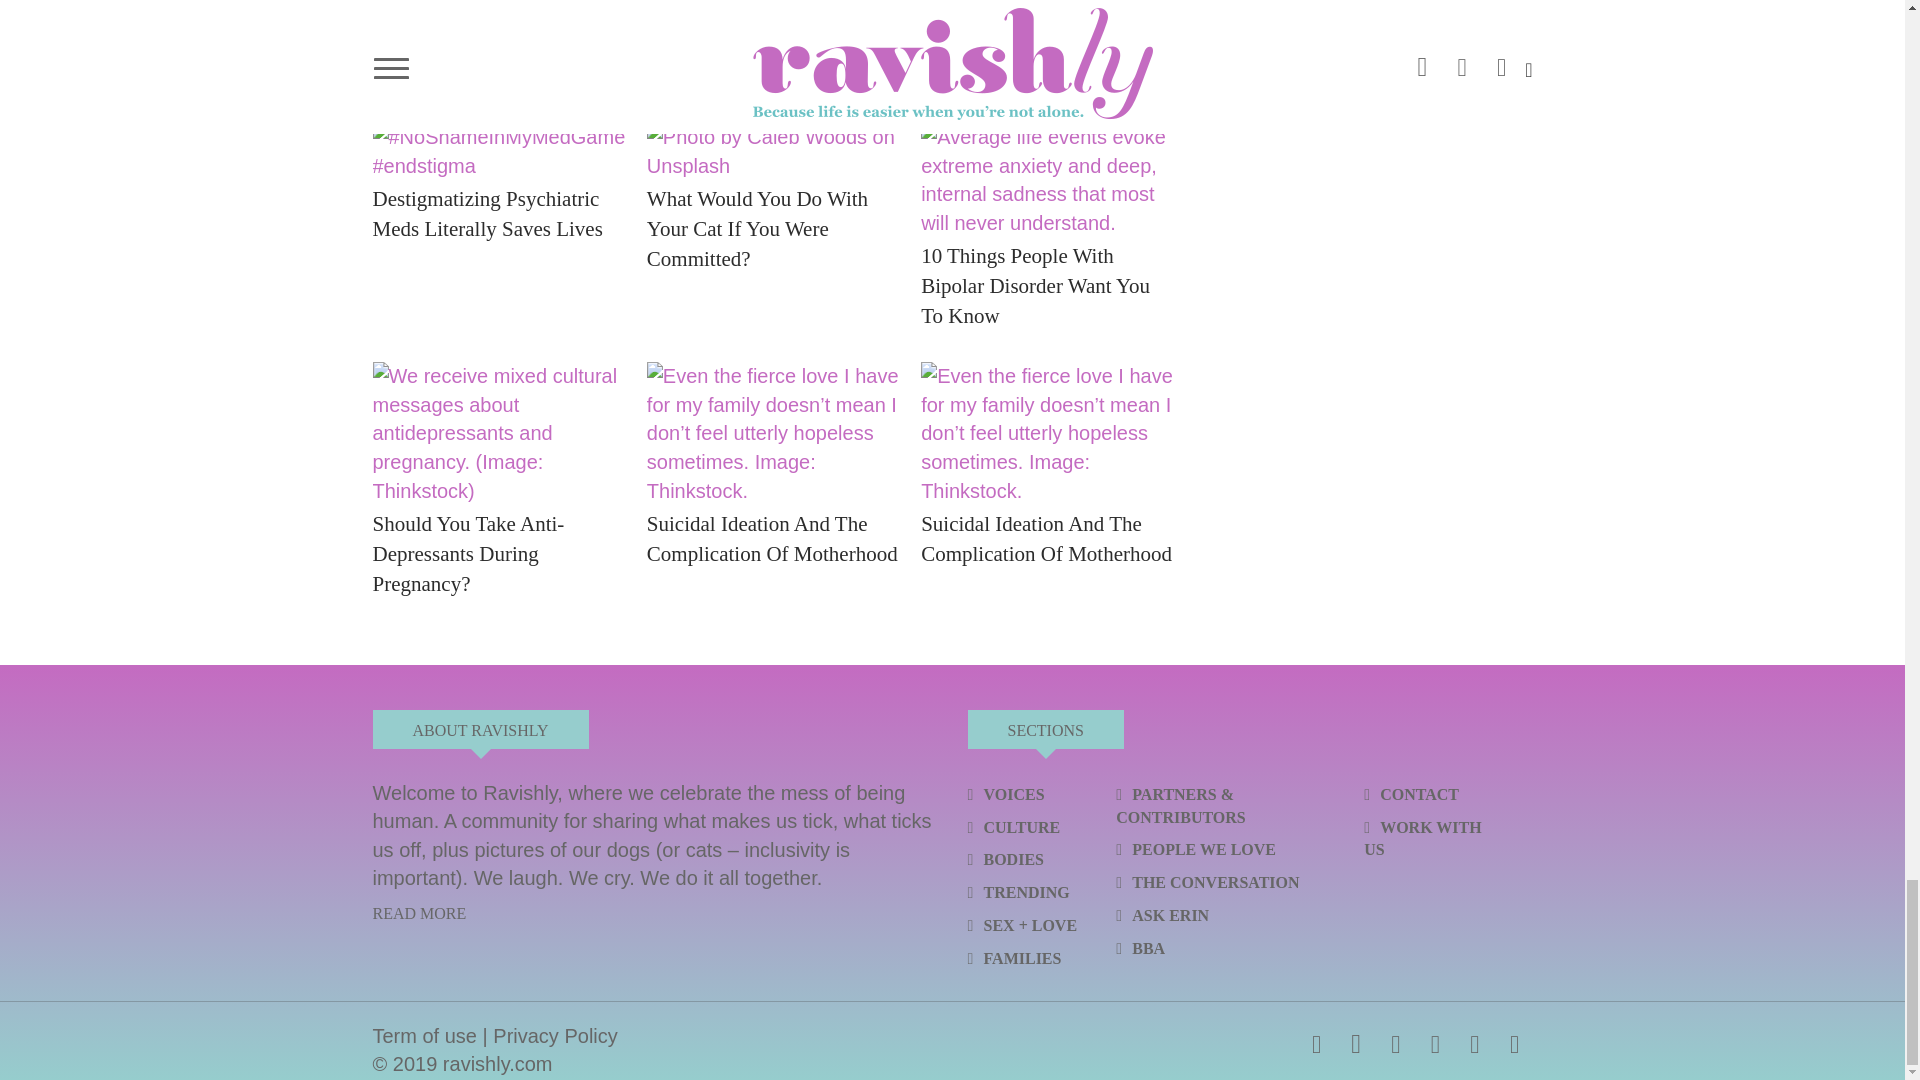 The height and width of the screenshot is (1080, 1920). What do you see at coordinates (774, 152) in the screenshot?
I see `Photo by Caleb Woods on Unsplash` at bounding box center [774, 152].